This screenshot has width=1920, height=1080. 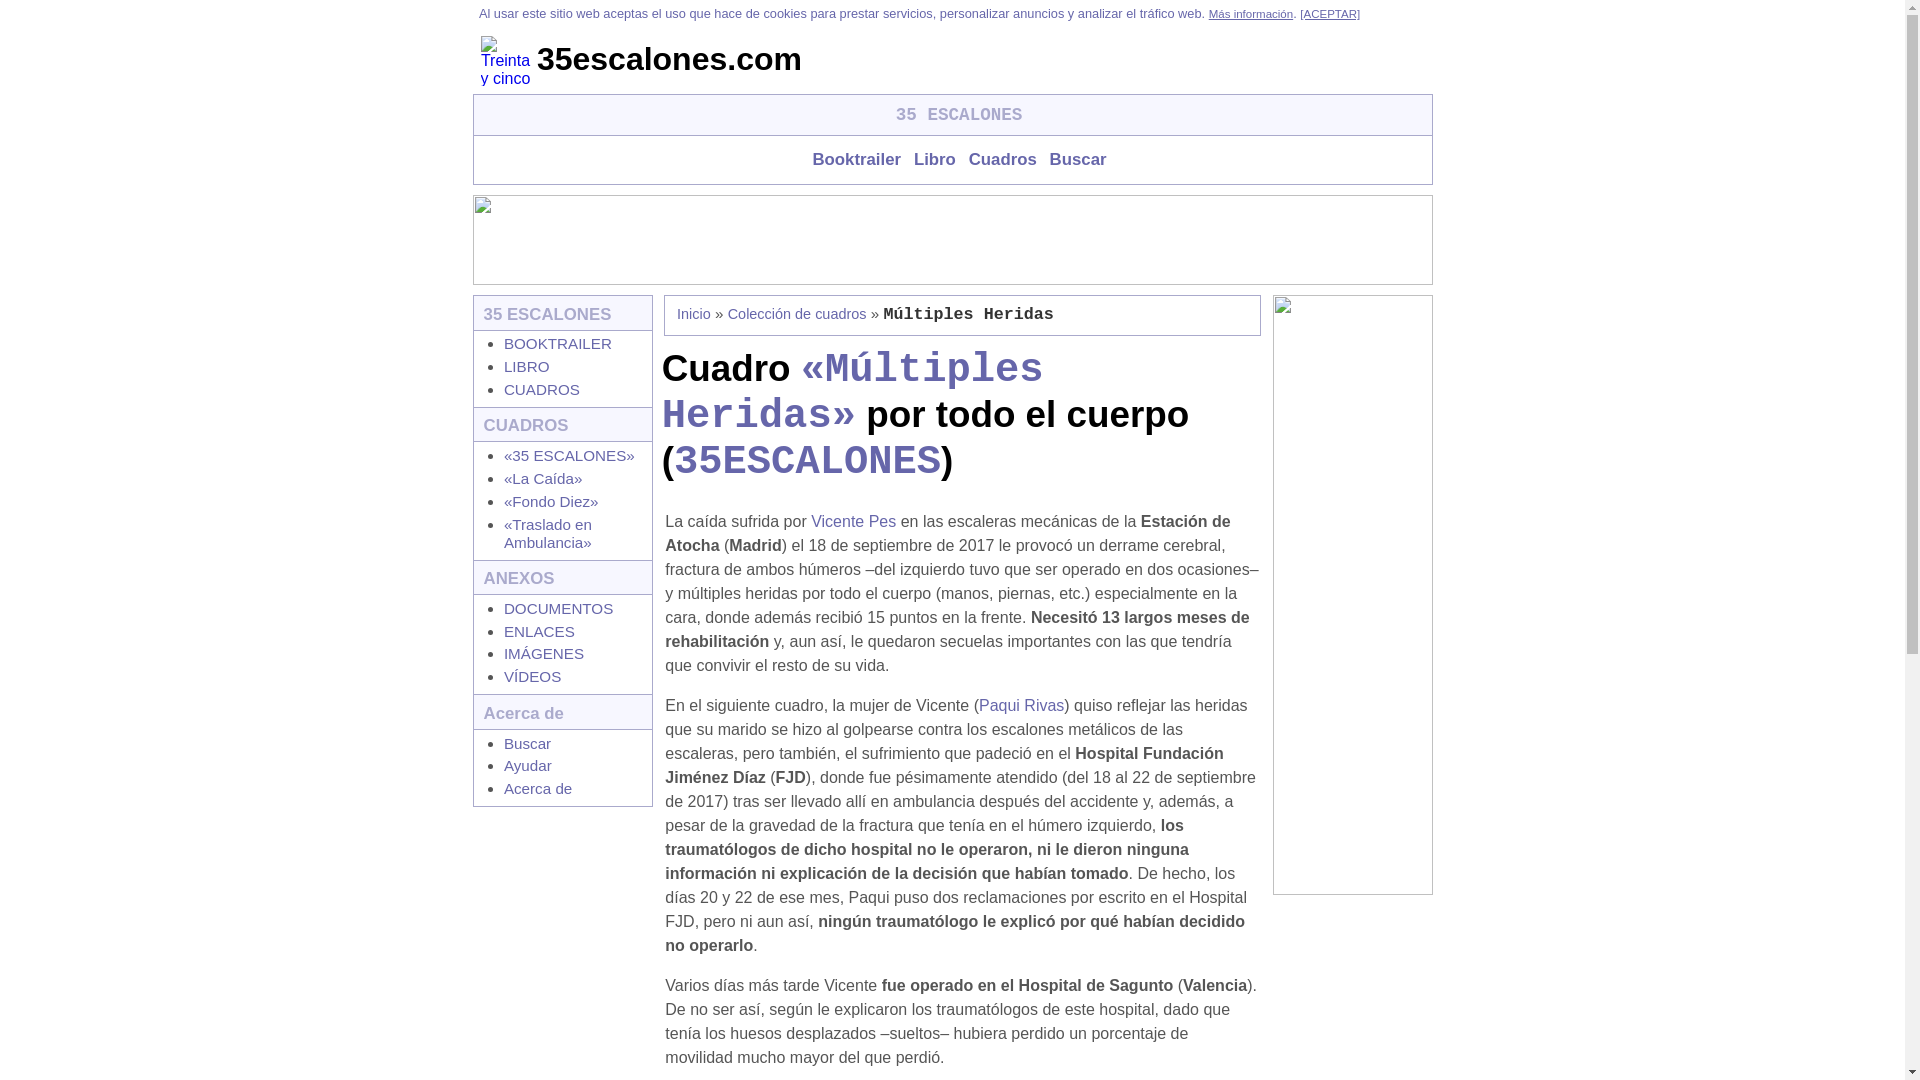 I want to click on Cuadros, so click(x=998, y=160).